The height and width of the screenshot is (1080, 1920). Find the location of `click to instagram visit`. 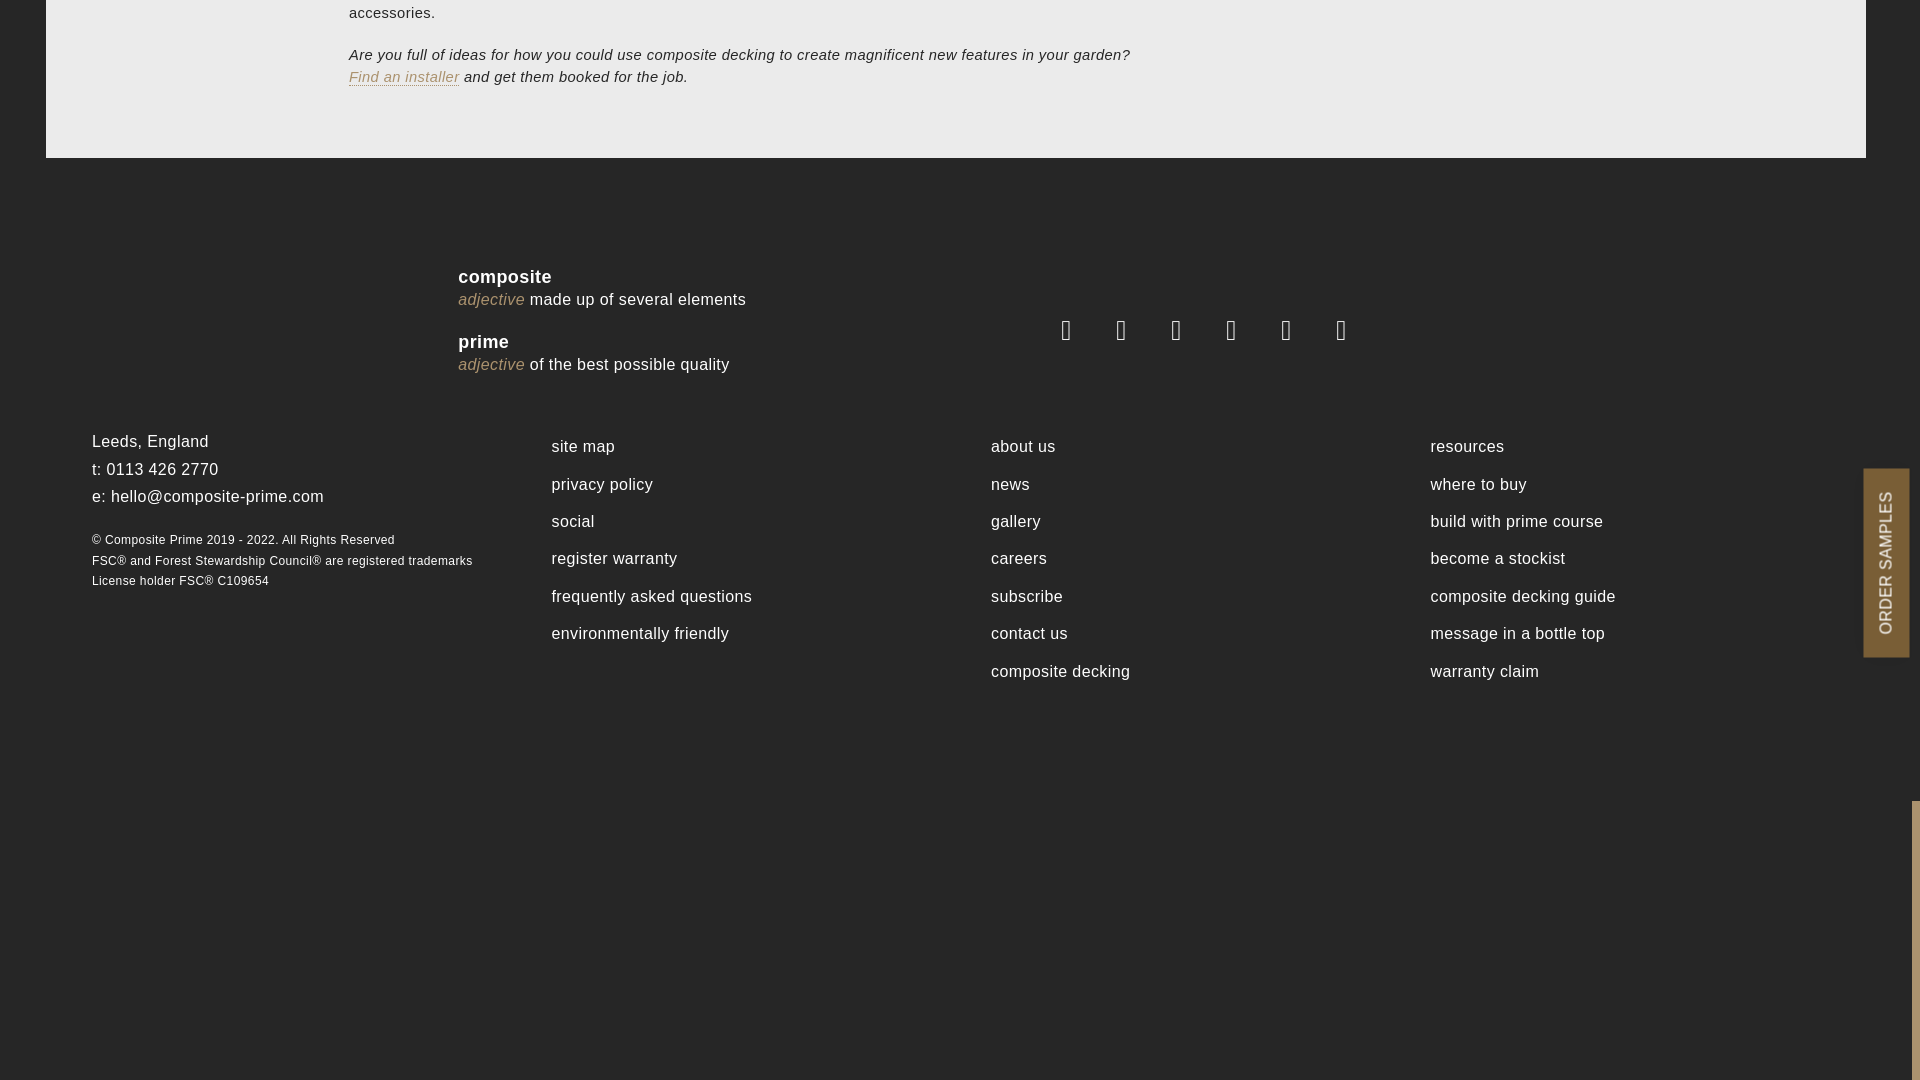

click to instagram visit is located at coordinates (1295, 330).